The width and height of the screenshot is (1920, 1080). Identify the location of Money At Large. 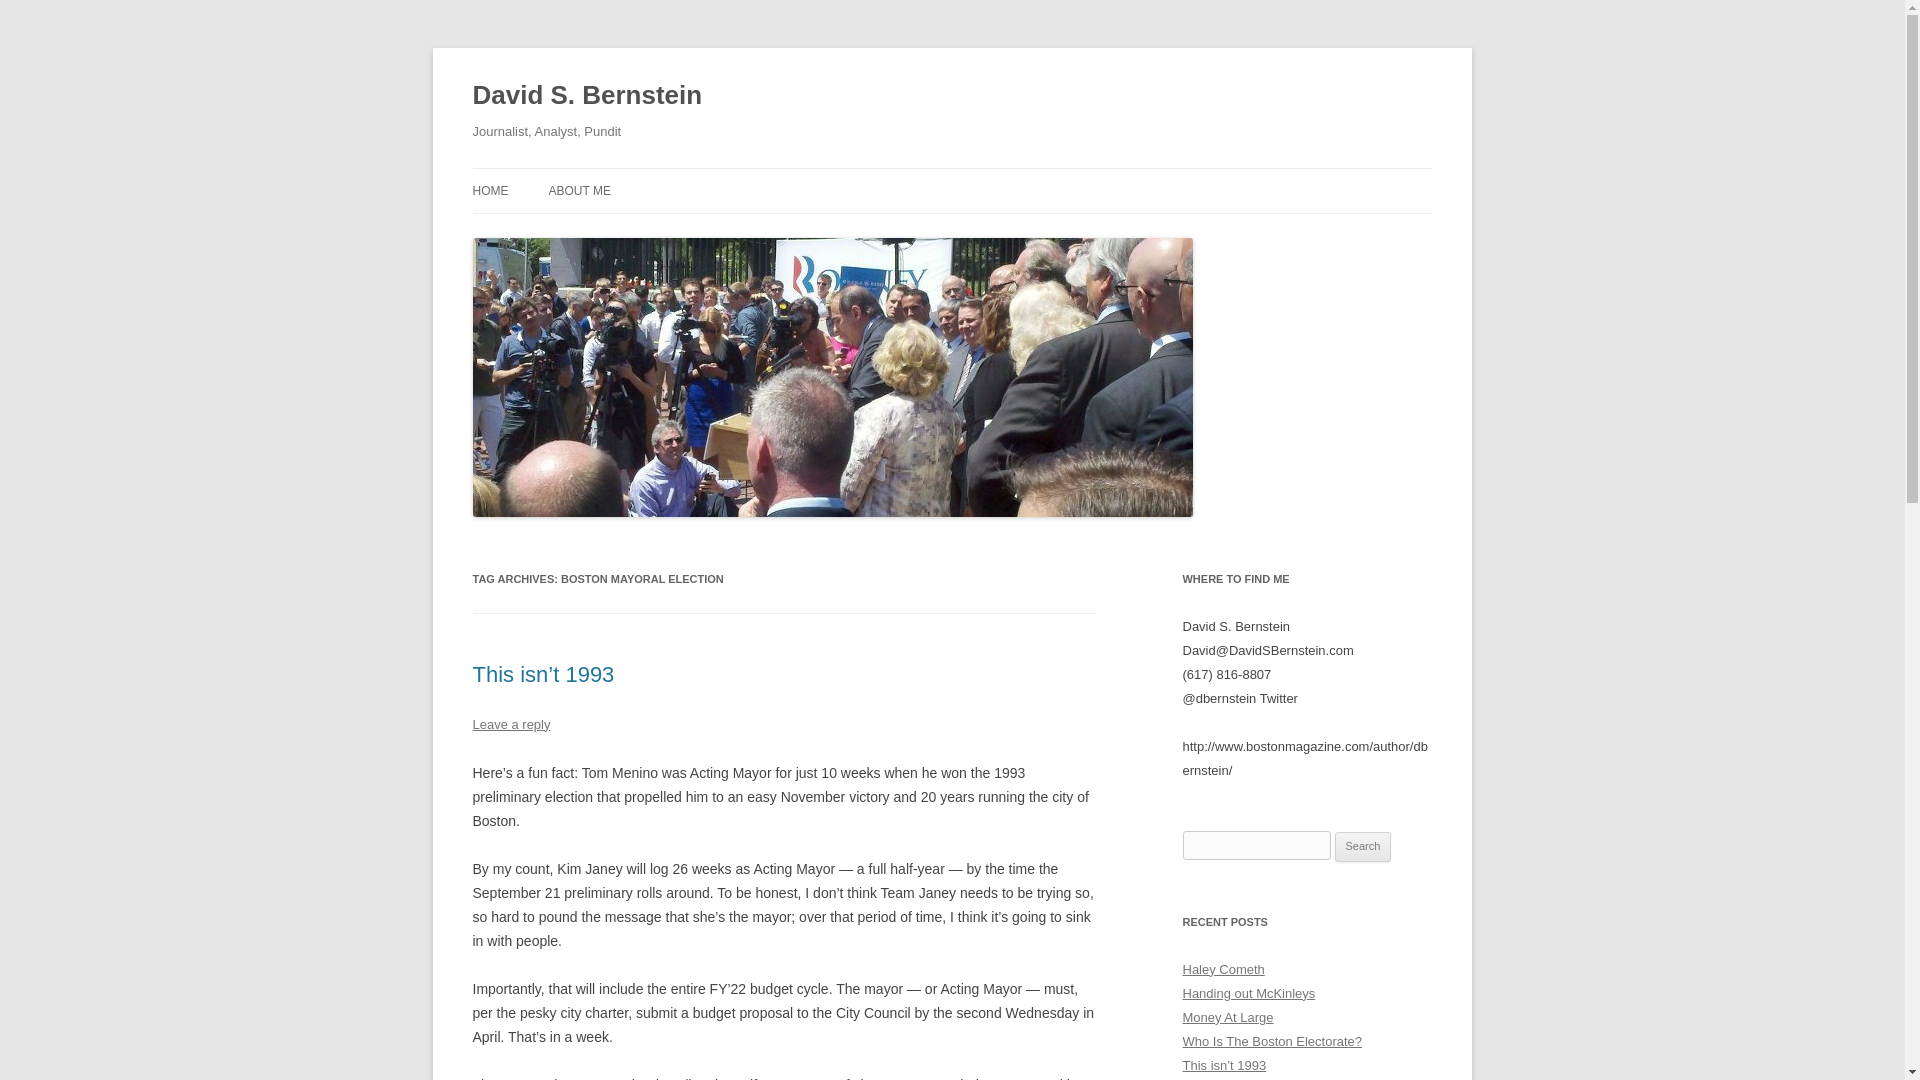
(1227, 1016).